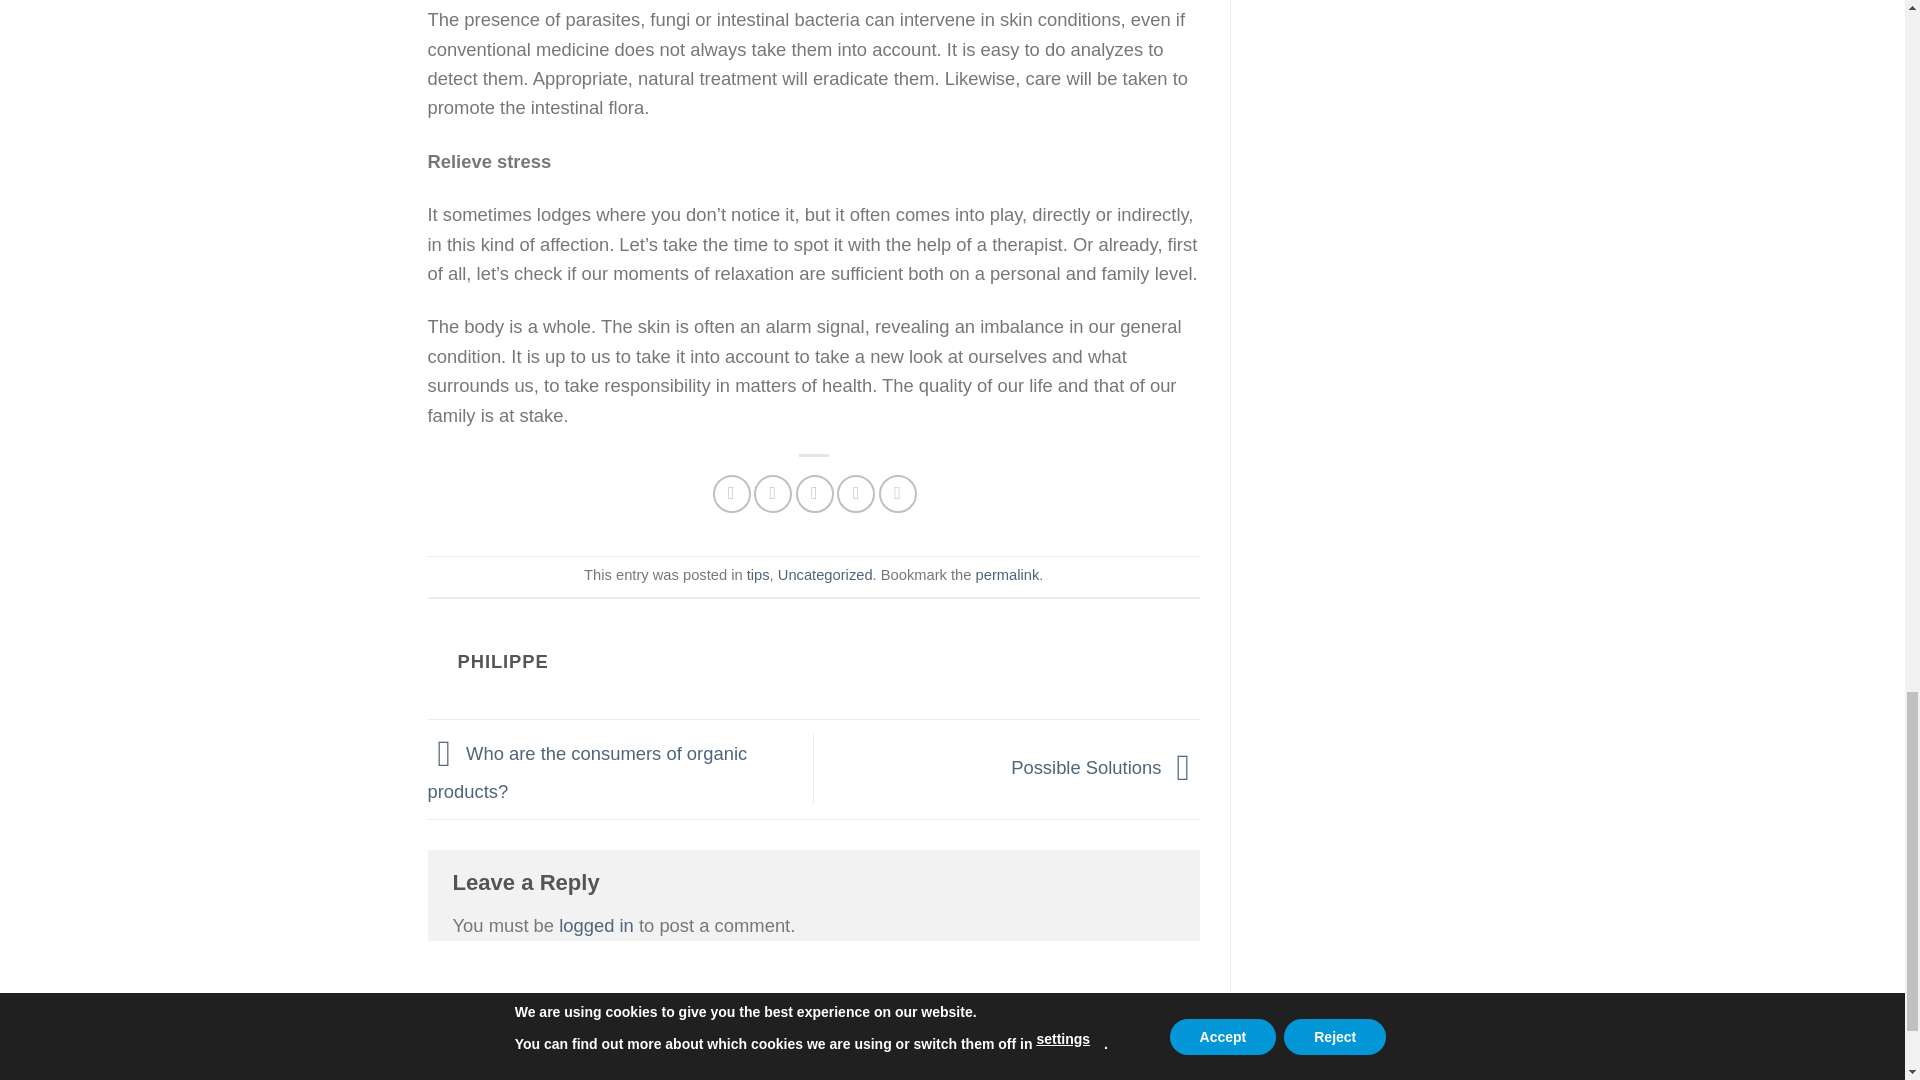  Describe the element at coordinates (825, 575) in the screenshot. I see `Uncategorized` at that location.